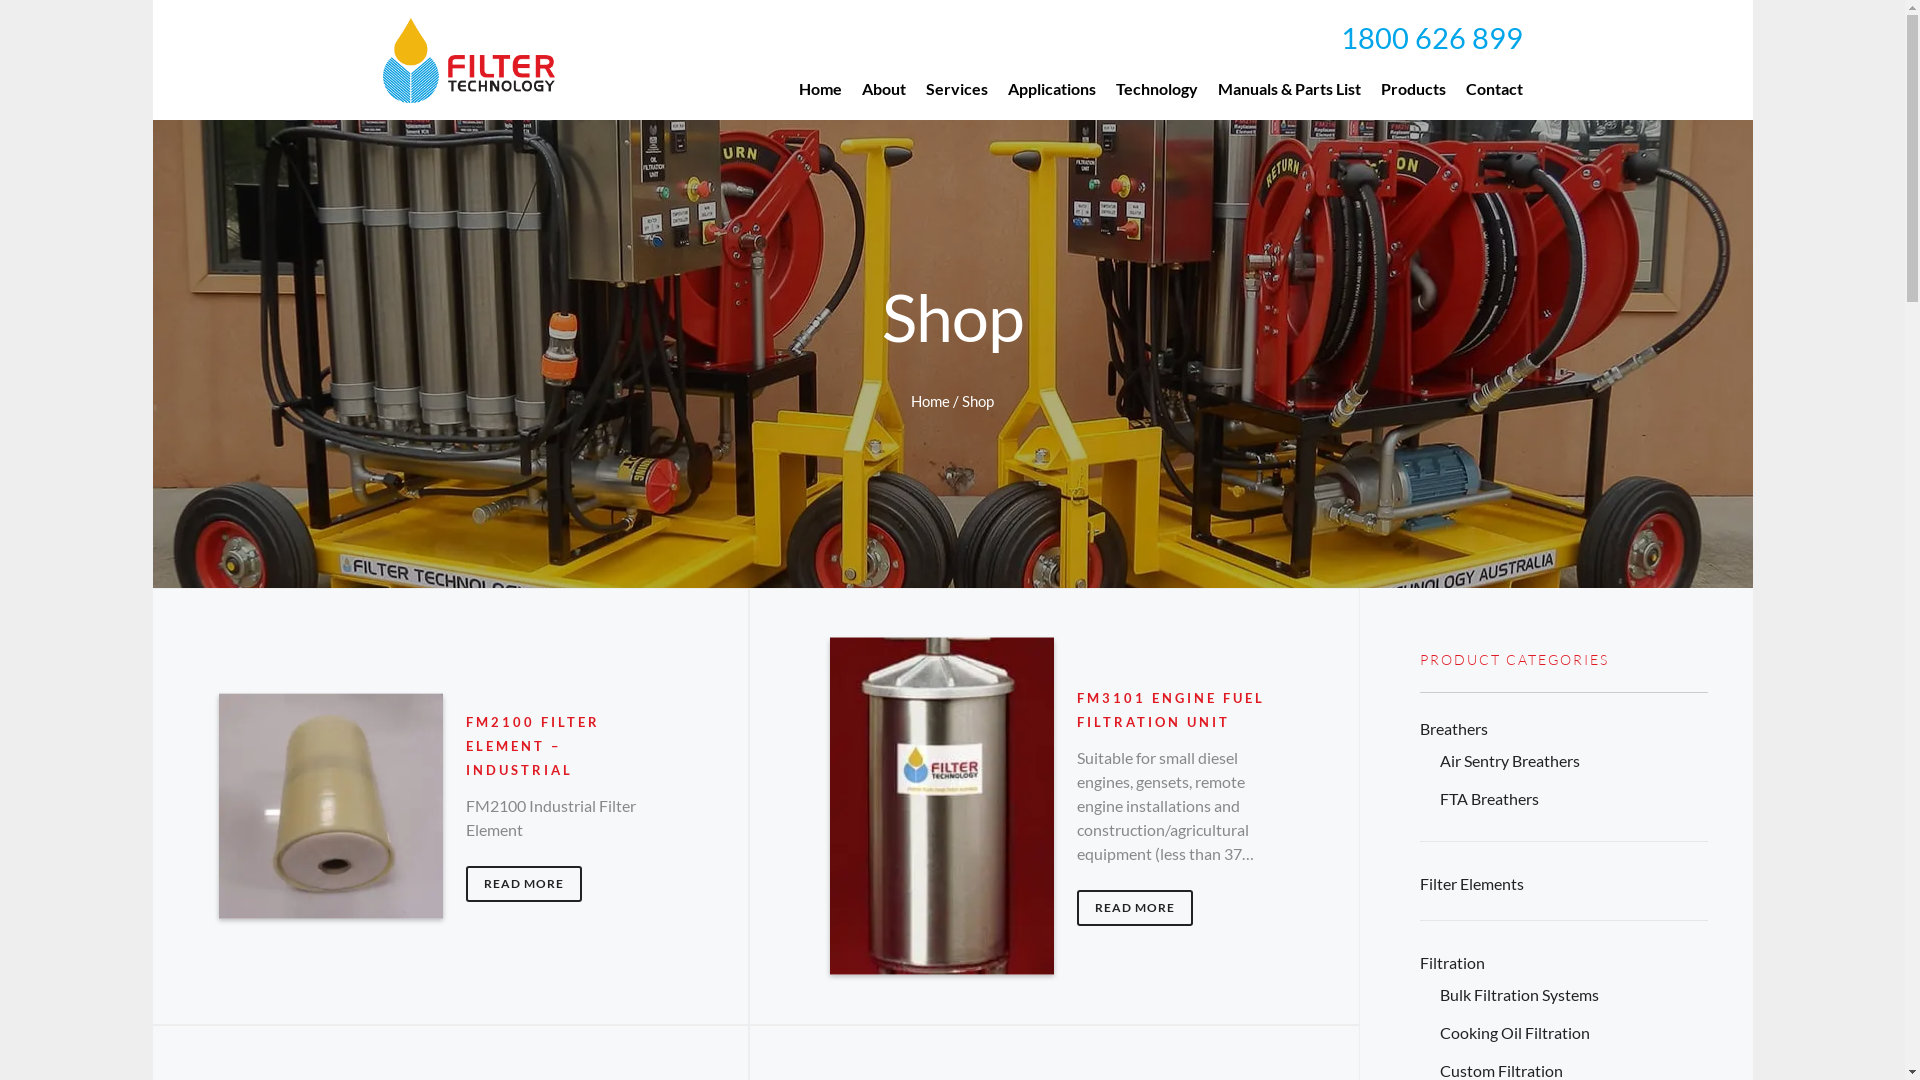  What do you see at coordinates (1510, 760) in the screenshot?
I see `Air Sentry Breathers` at bounding box center [1510, 760].